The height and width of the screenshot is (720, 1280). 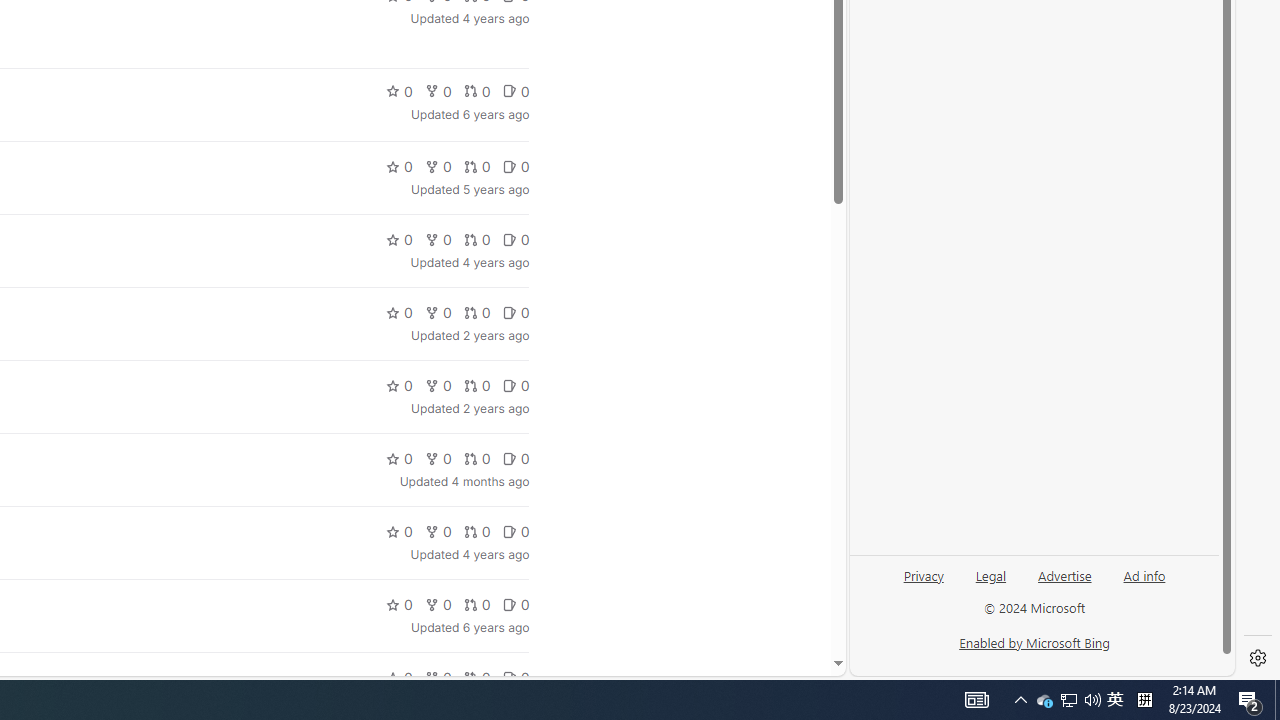 I want to click on Ad info, so click(x=1144, y=583).